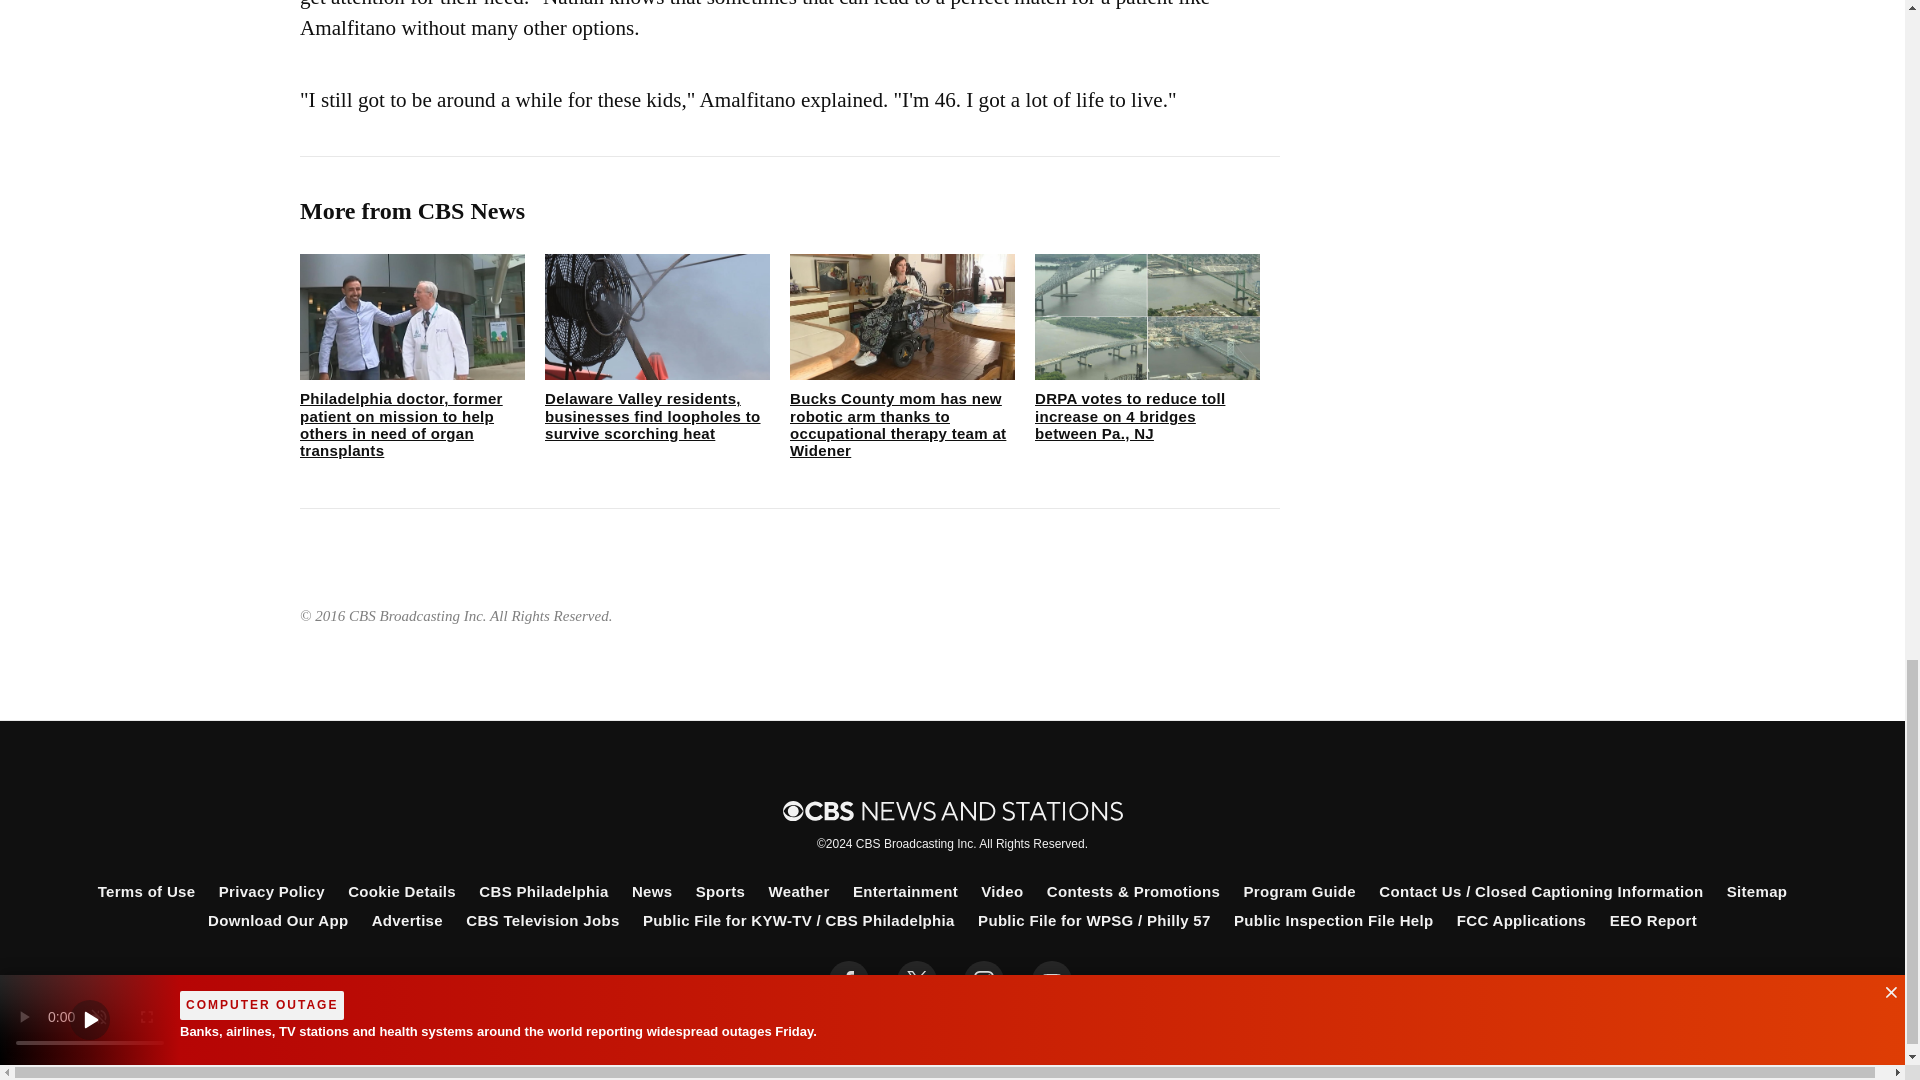 This screenshot has height=1080, width=1920. Describe the element at coordinates (1052, 981) in the screenshot. I see `youtube` at that location.